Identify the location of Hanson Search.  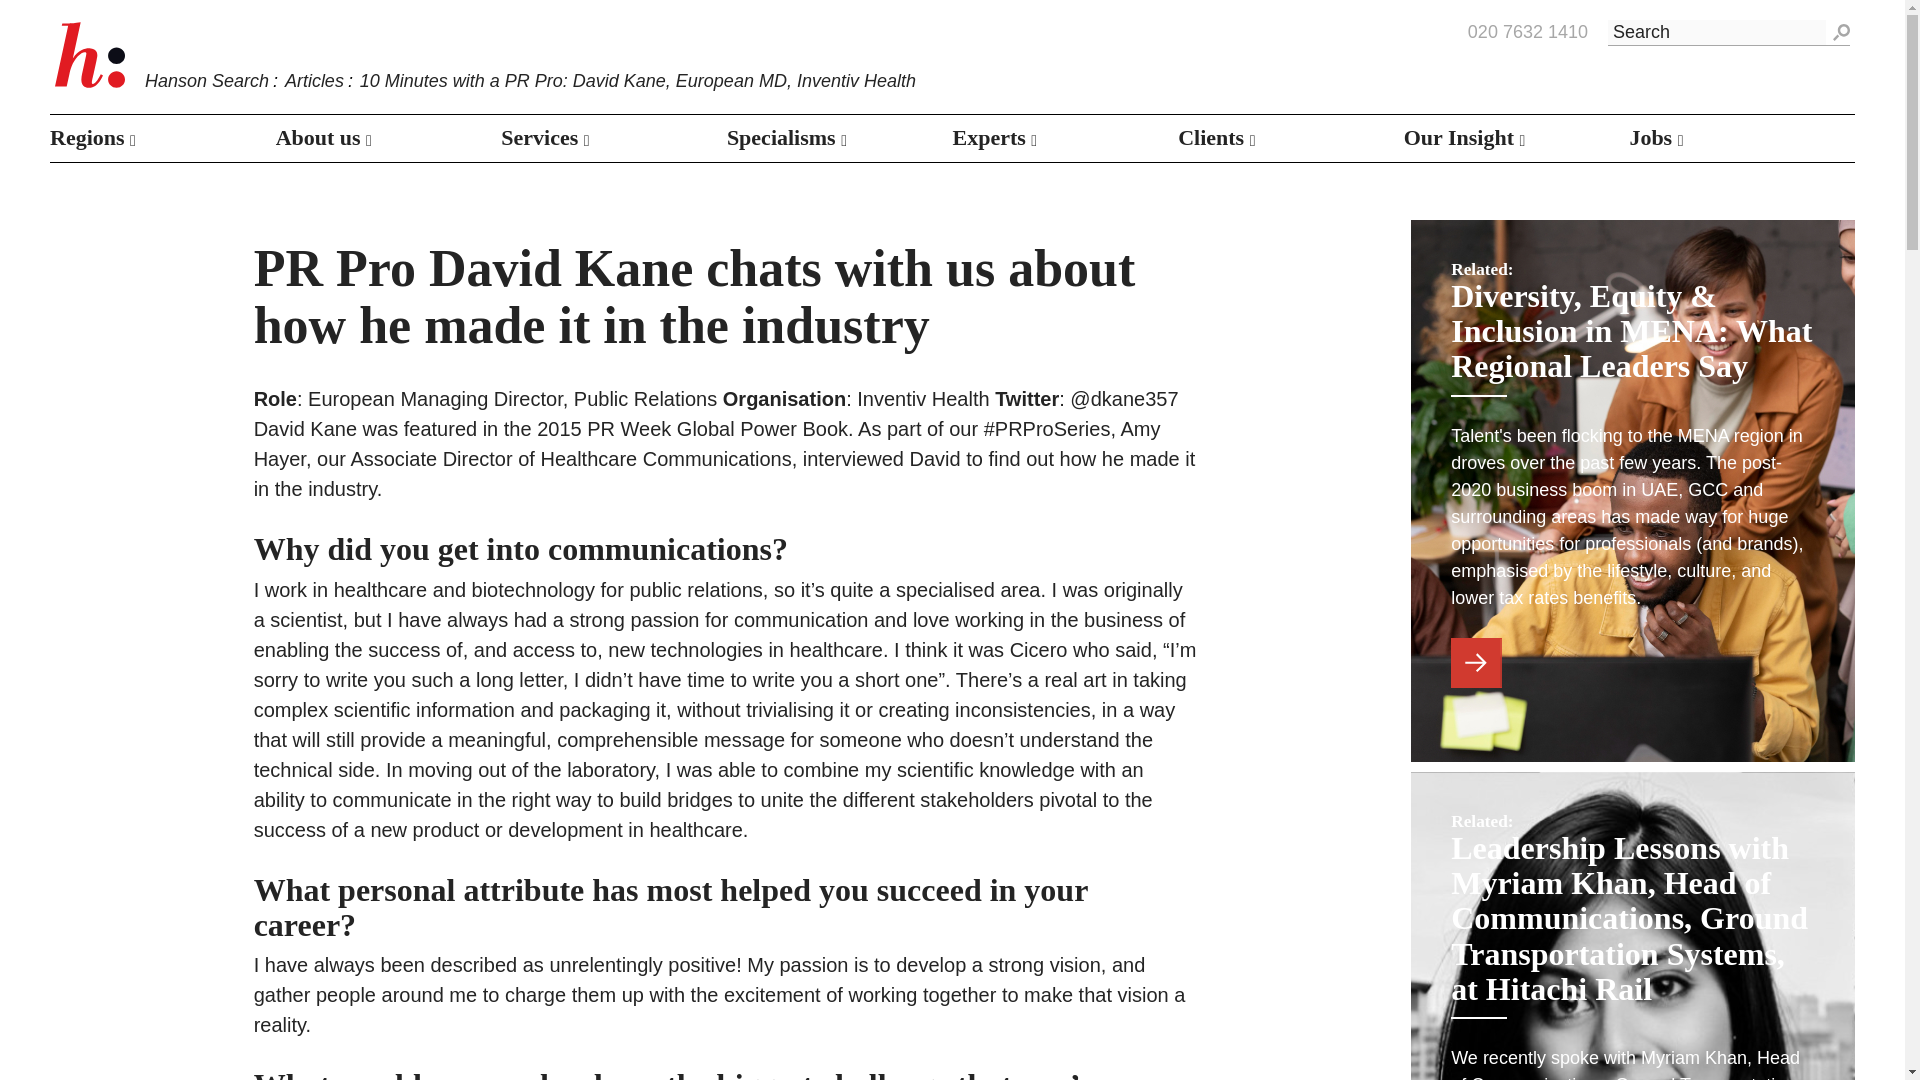
(206, 80).